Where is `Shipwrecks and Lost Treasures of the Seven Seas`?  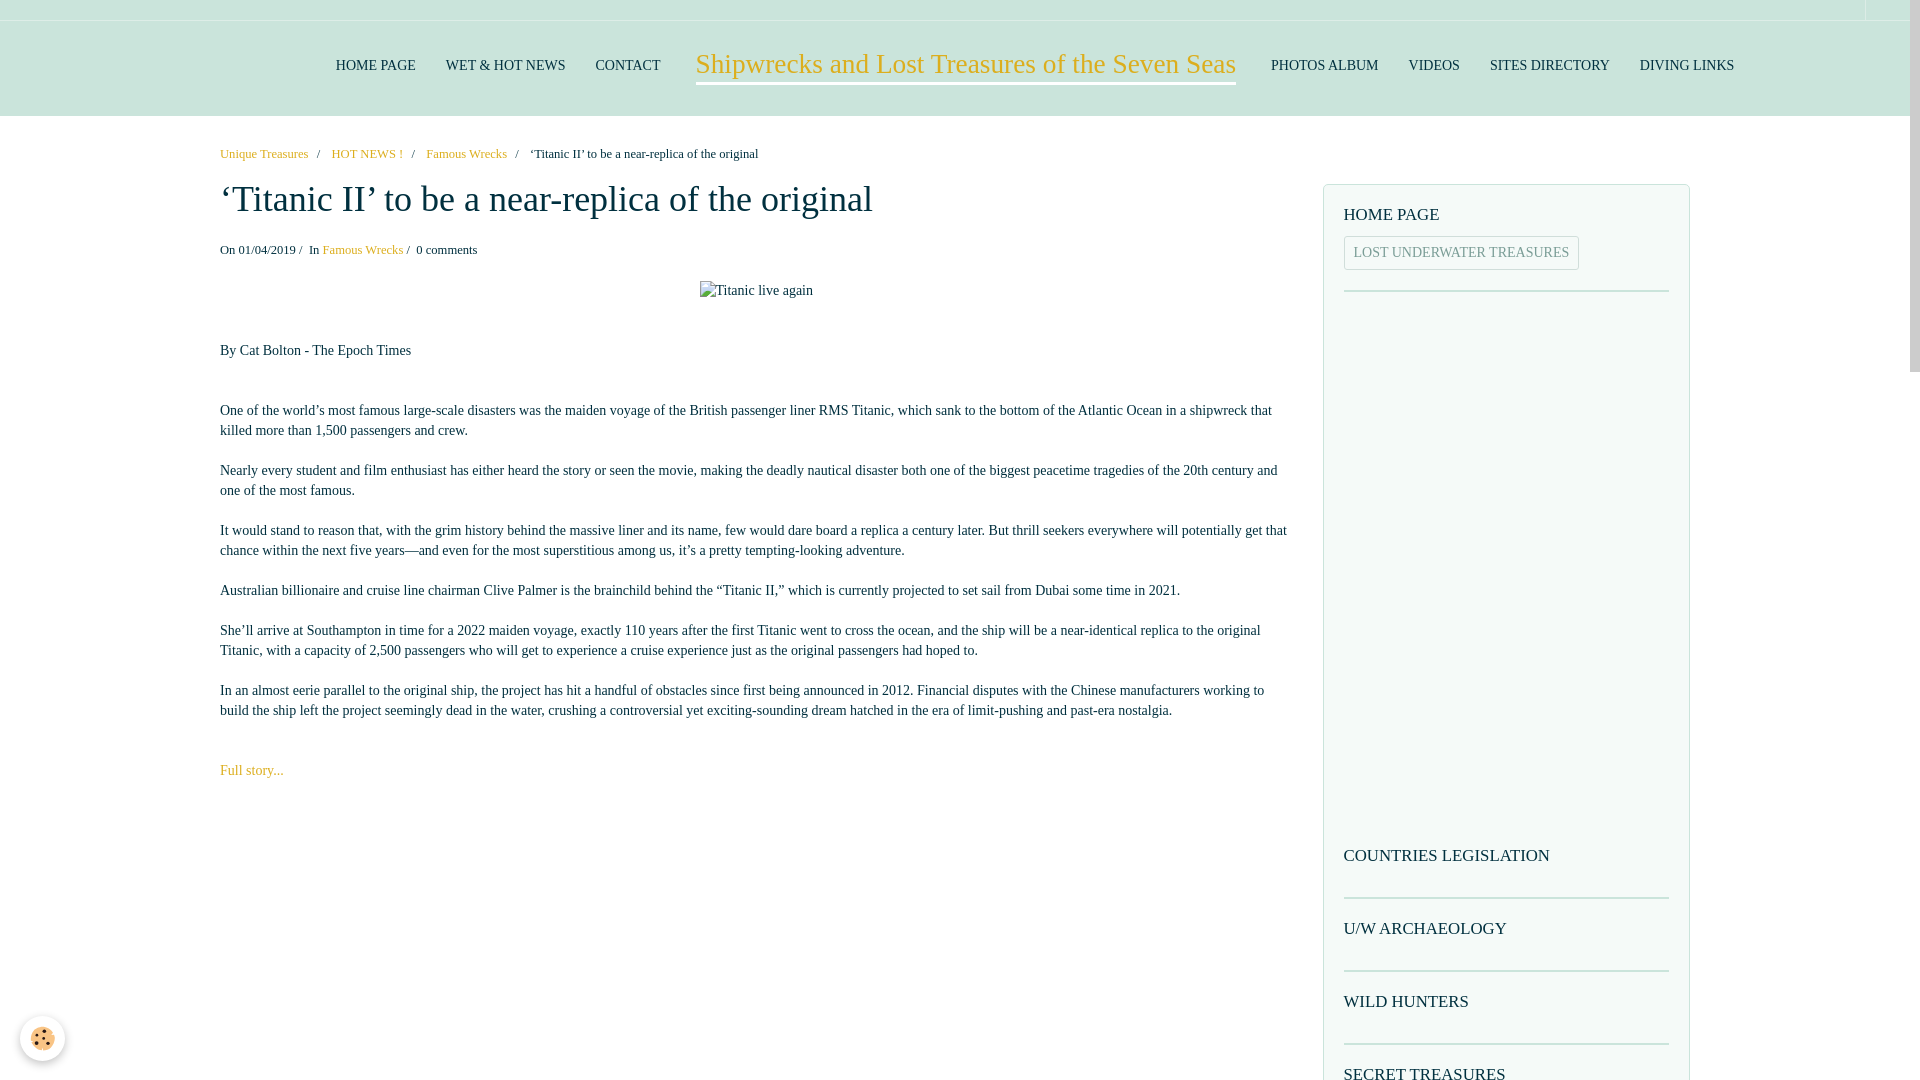 Shipwrecks and Lost Treasures of the Seven Seas is located at coordinates (966, 66).